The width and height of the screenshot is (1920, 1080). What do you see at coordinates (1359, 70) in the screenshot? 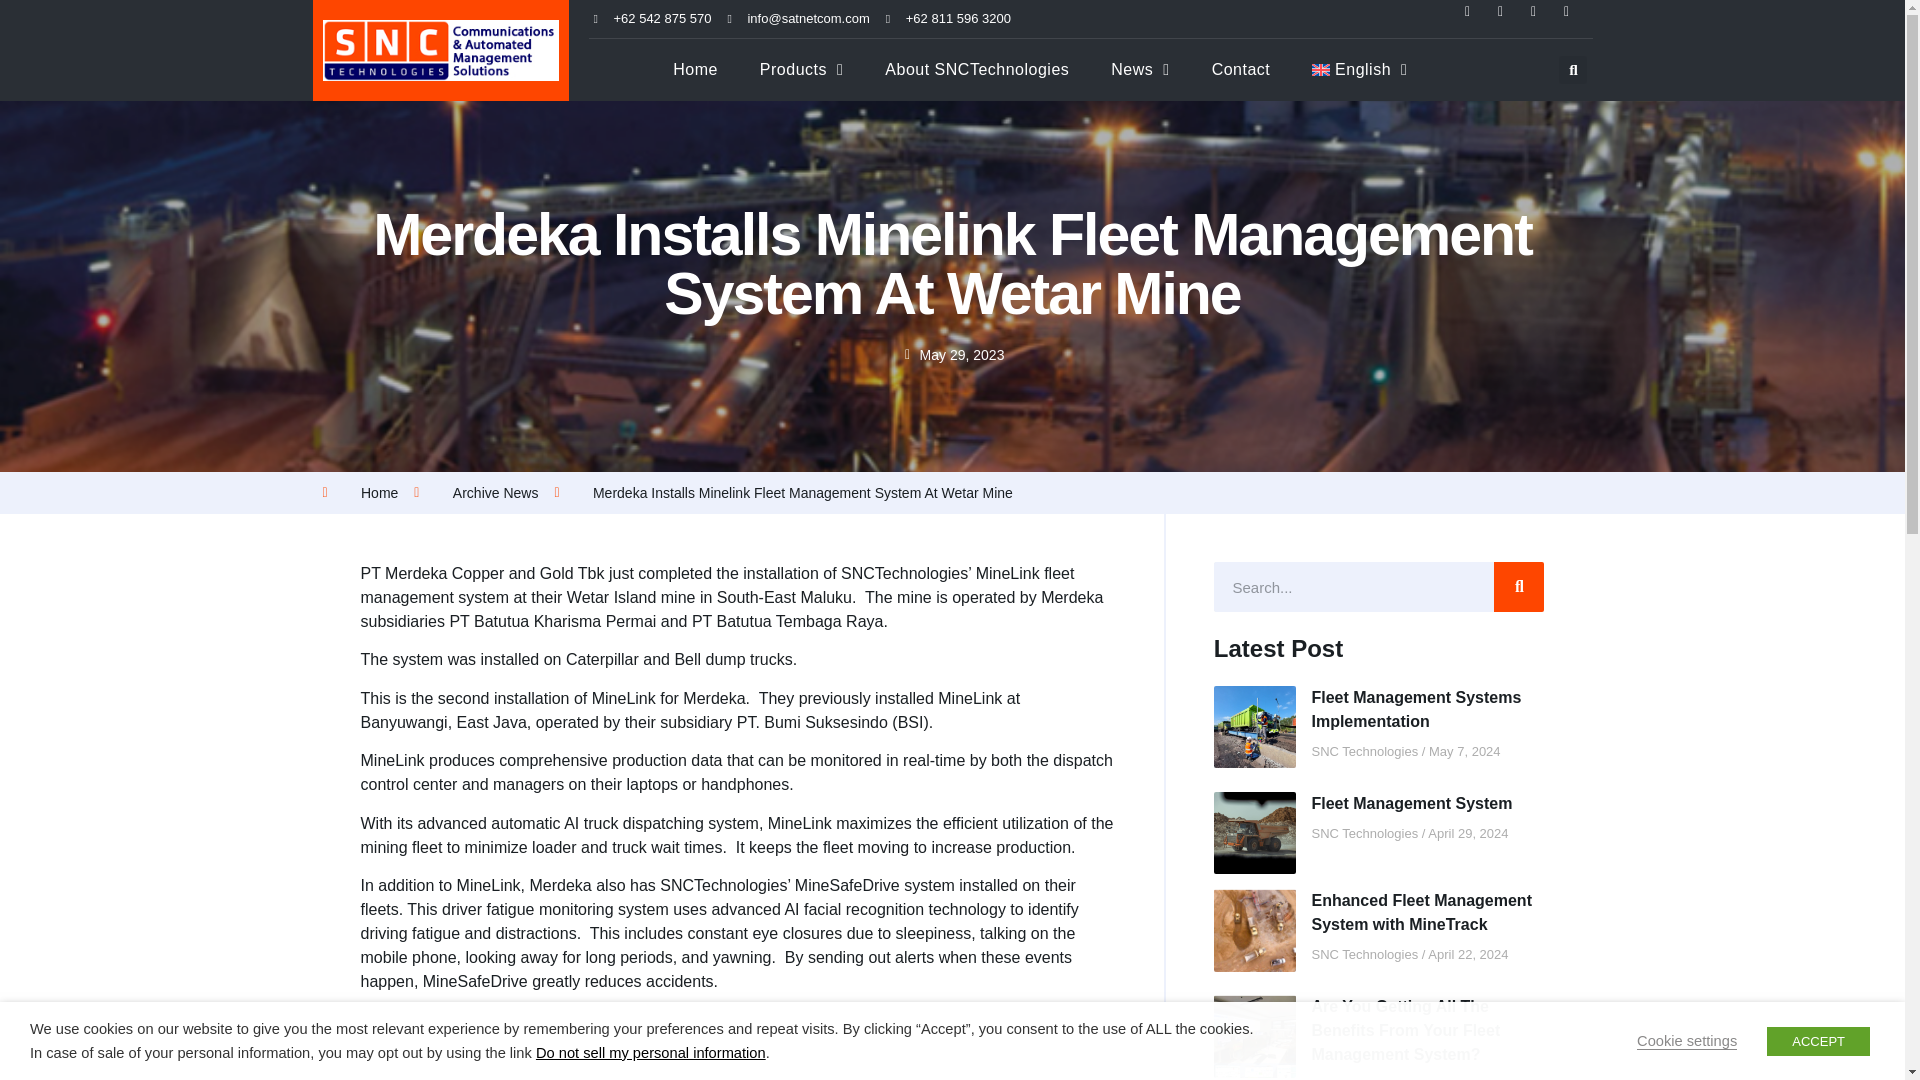
I see `English` at bounding box center [1359, 70].